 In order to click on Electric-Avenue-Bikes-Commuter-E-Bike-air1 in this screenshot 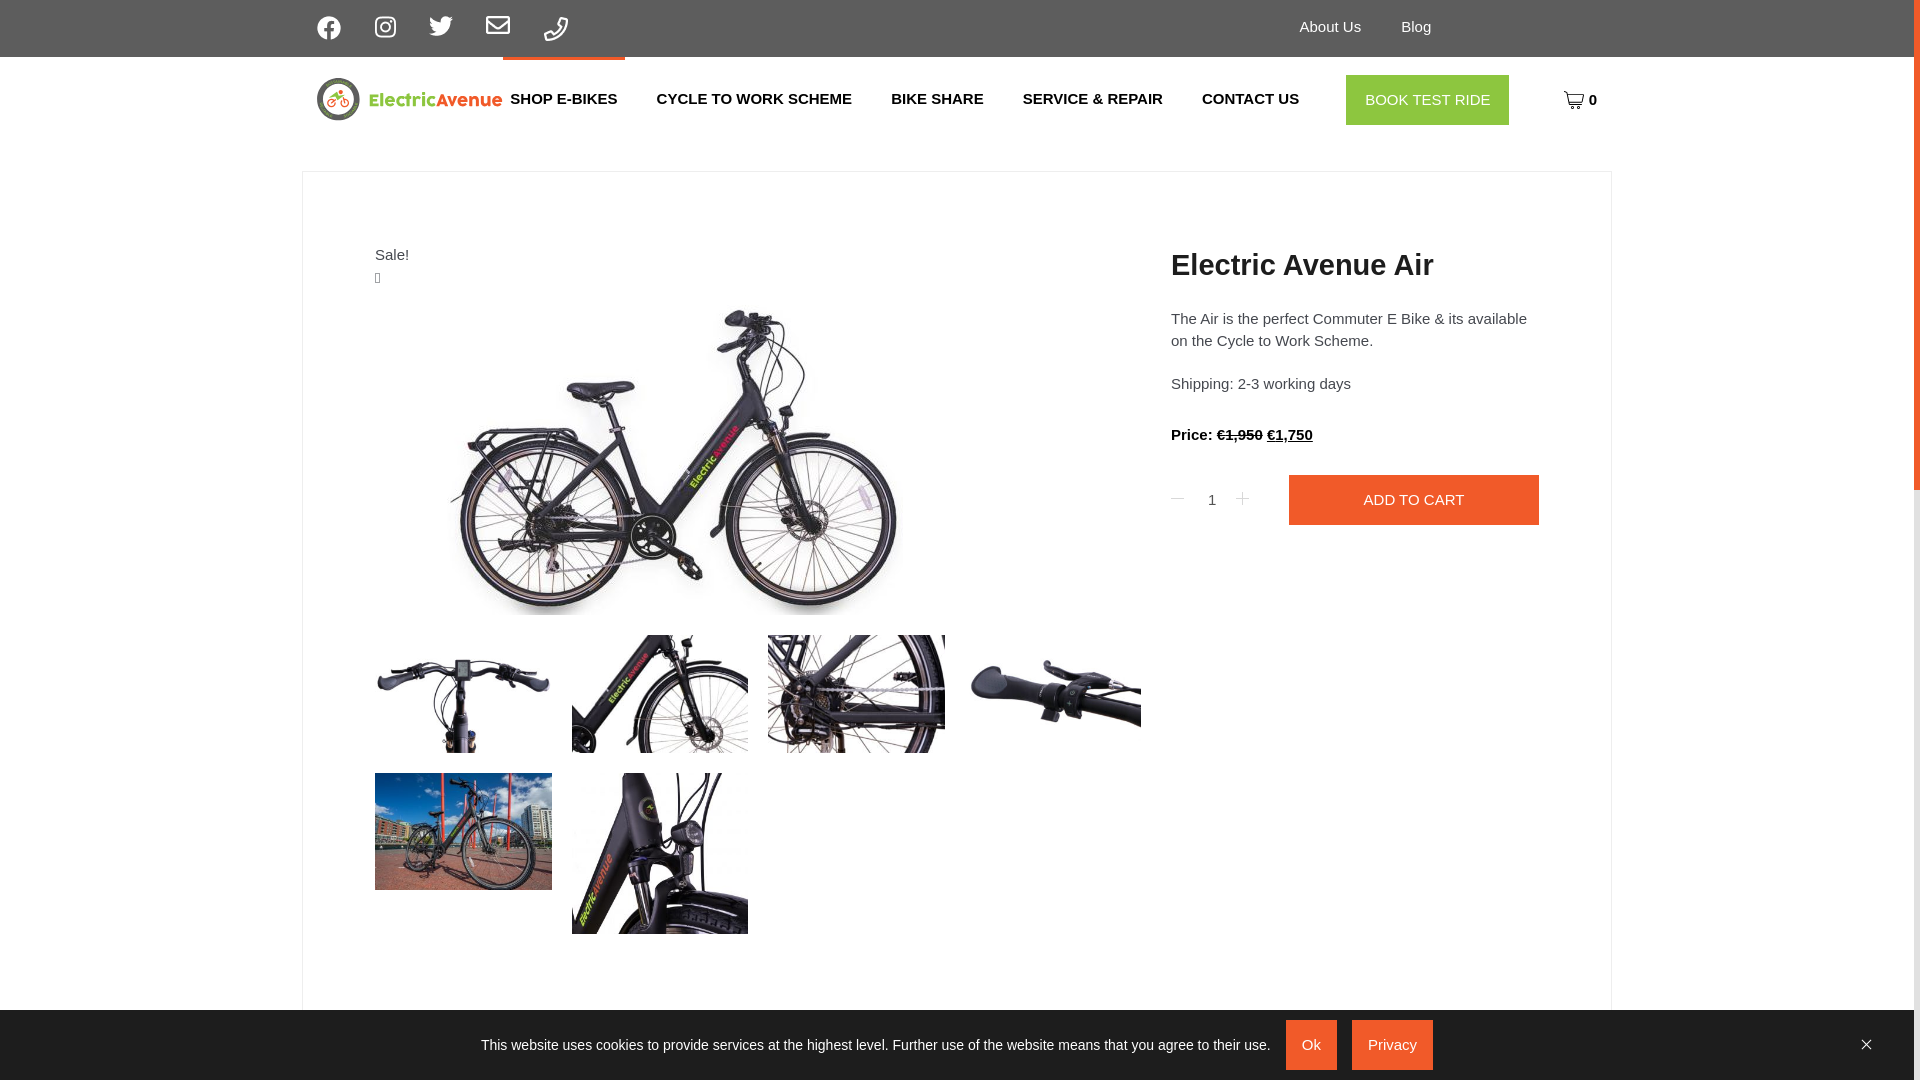, I will do `click(674, 452)`.